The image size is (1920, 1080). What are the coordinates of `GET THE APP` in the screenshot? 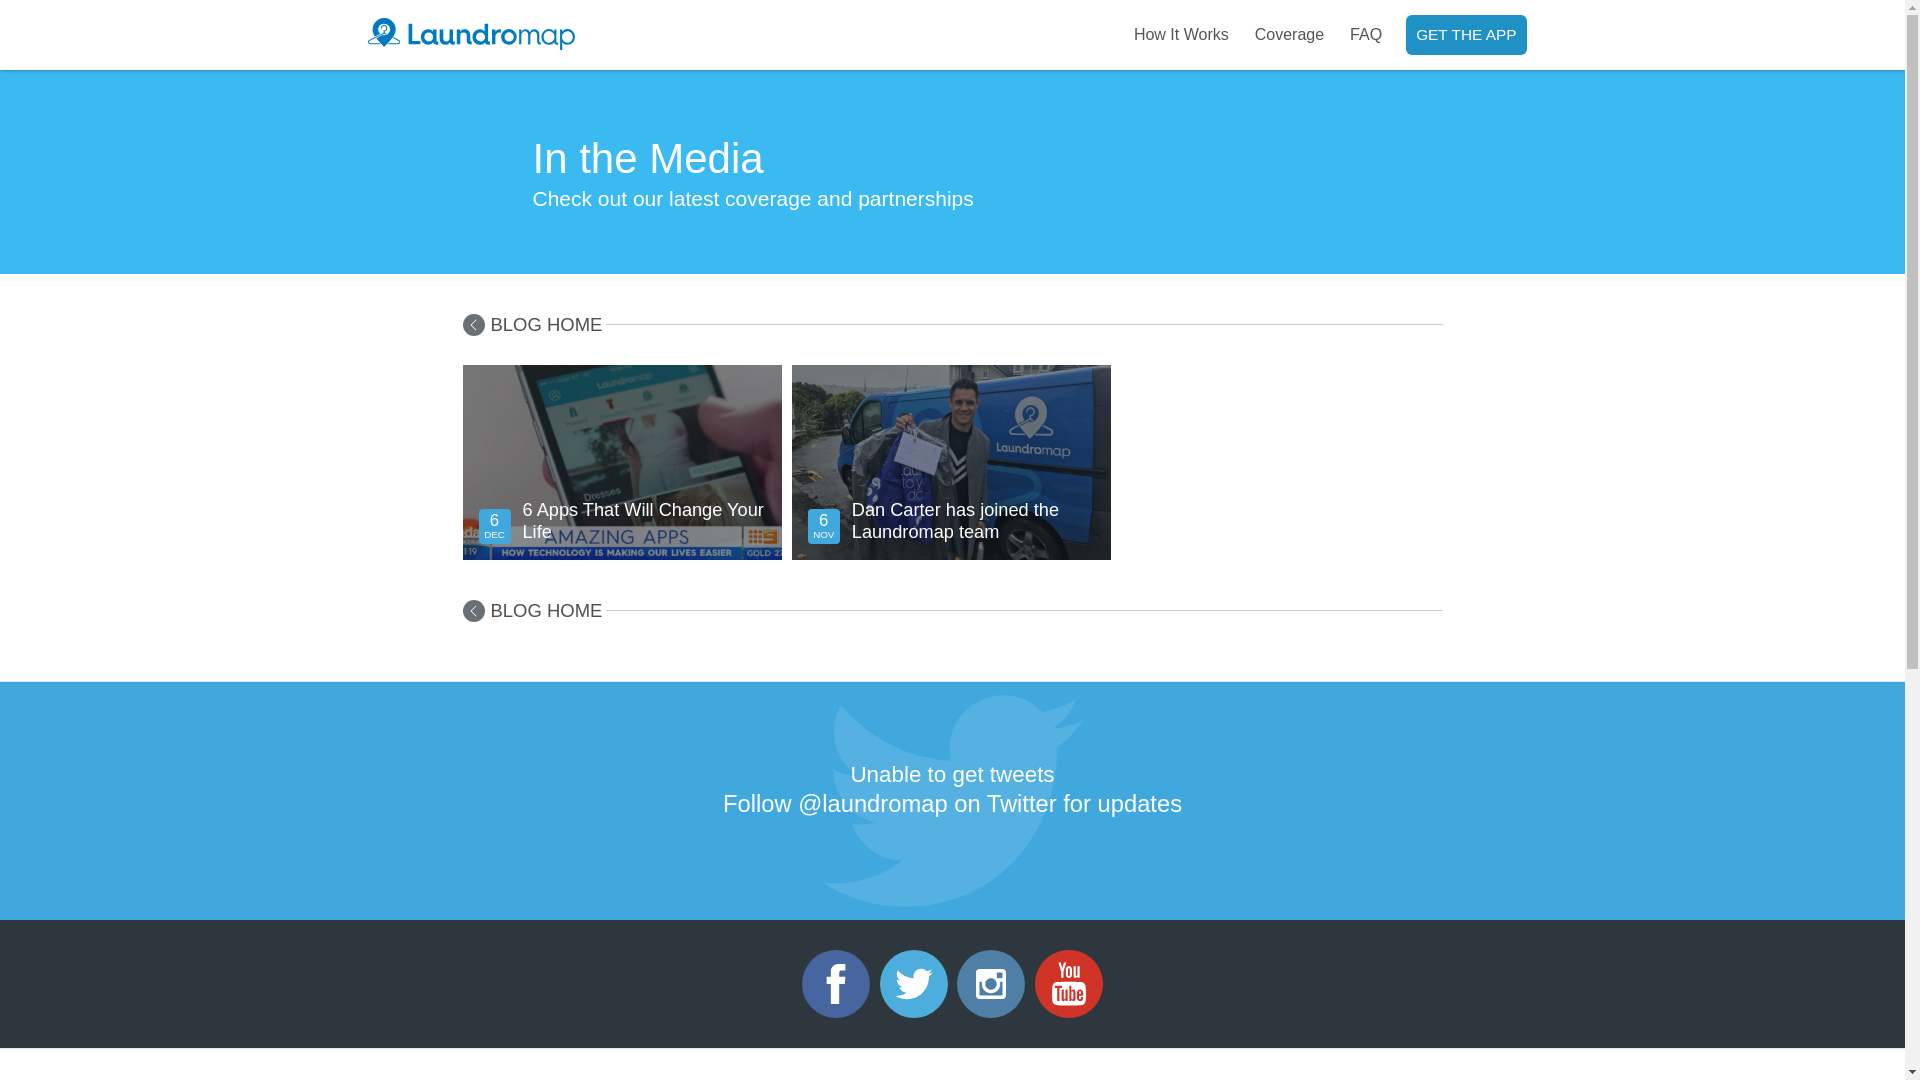 It's located at (1466, 35).